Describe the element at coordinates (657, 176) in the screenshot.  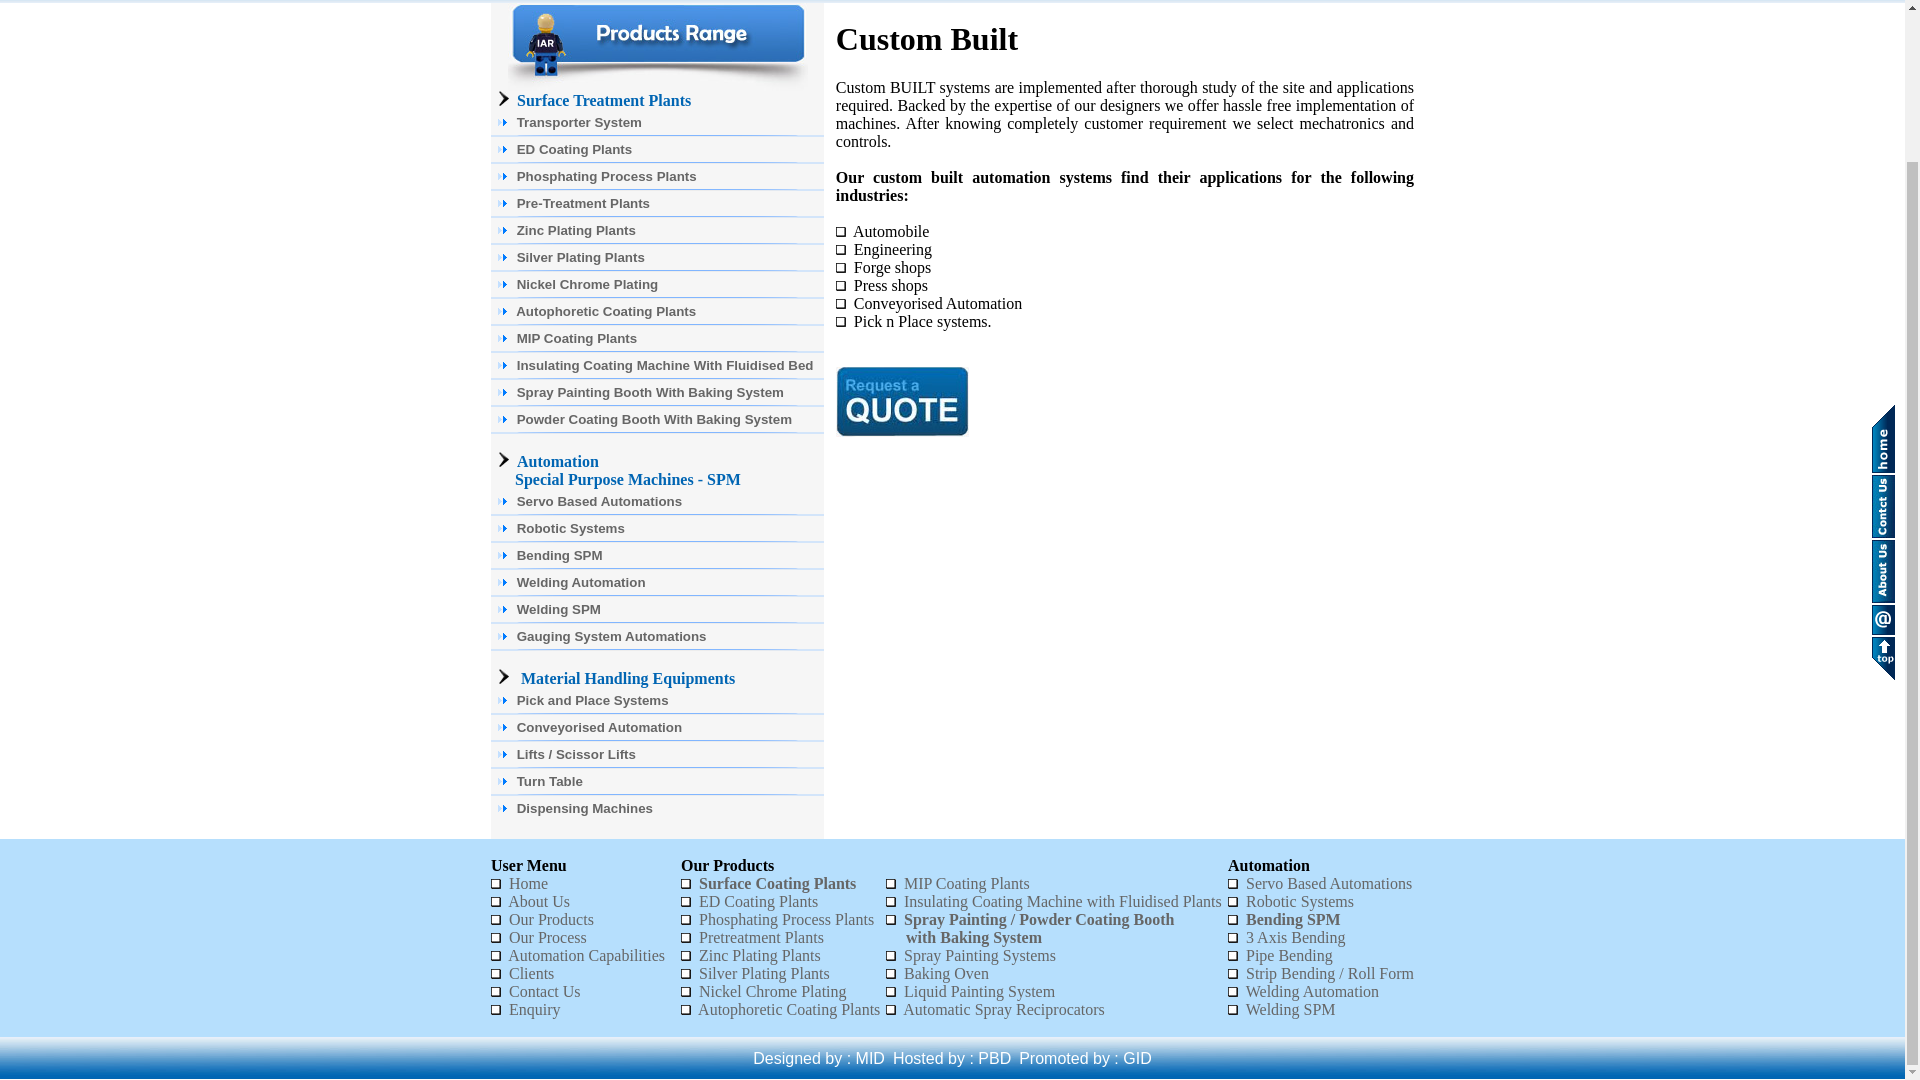
I see ` Phosphating Process Plants` at that location.